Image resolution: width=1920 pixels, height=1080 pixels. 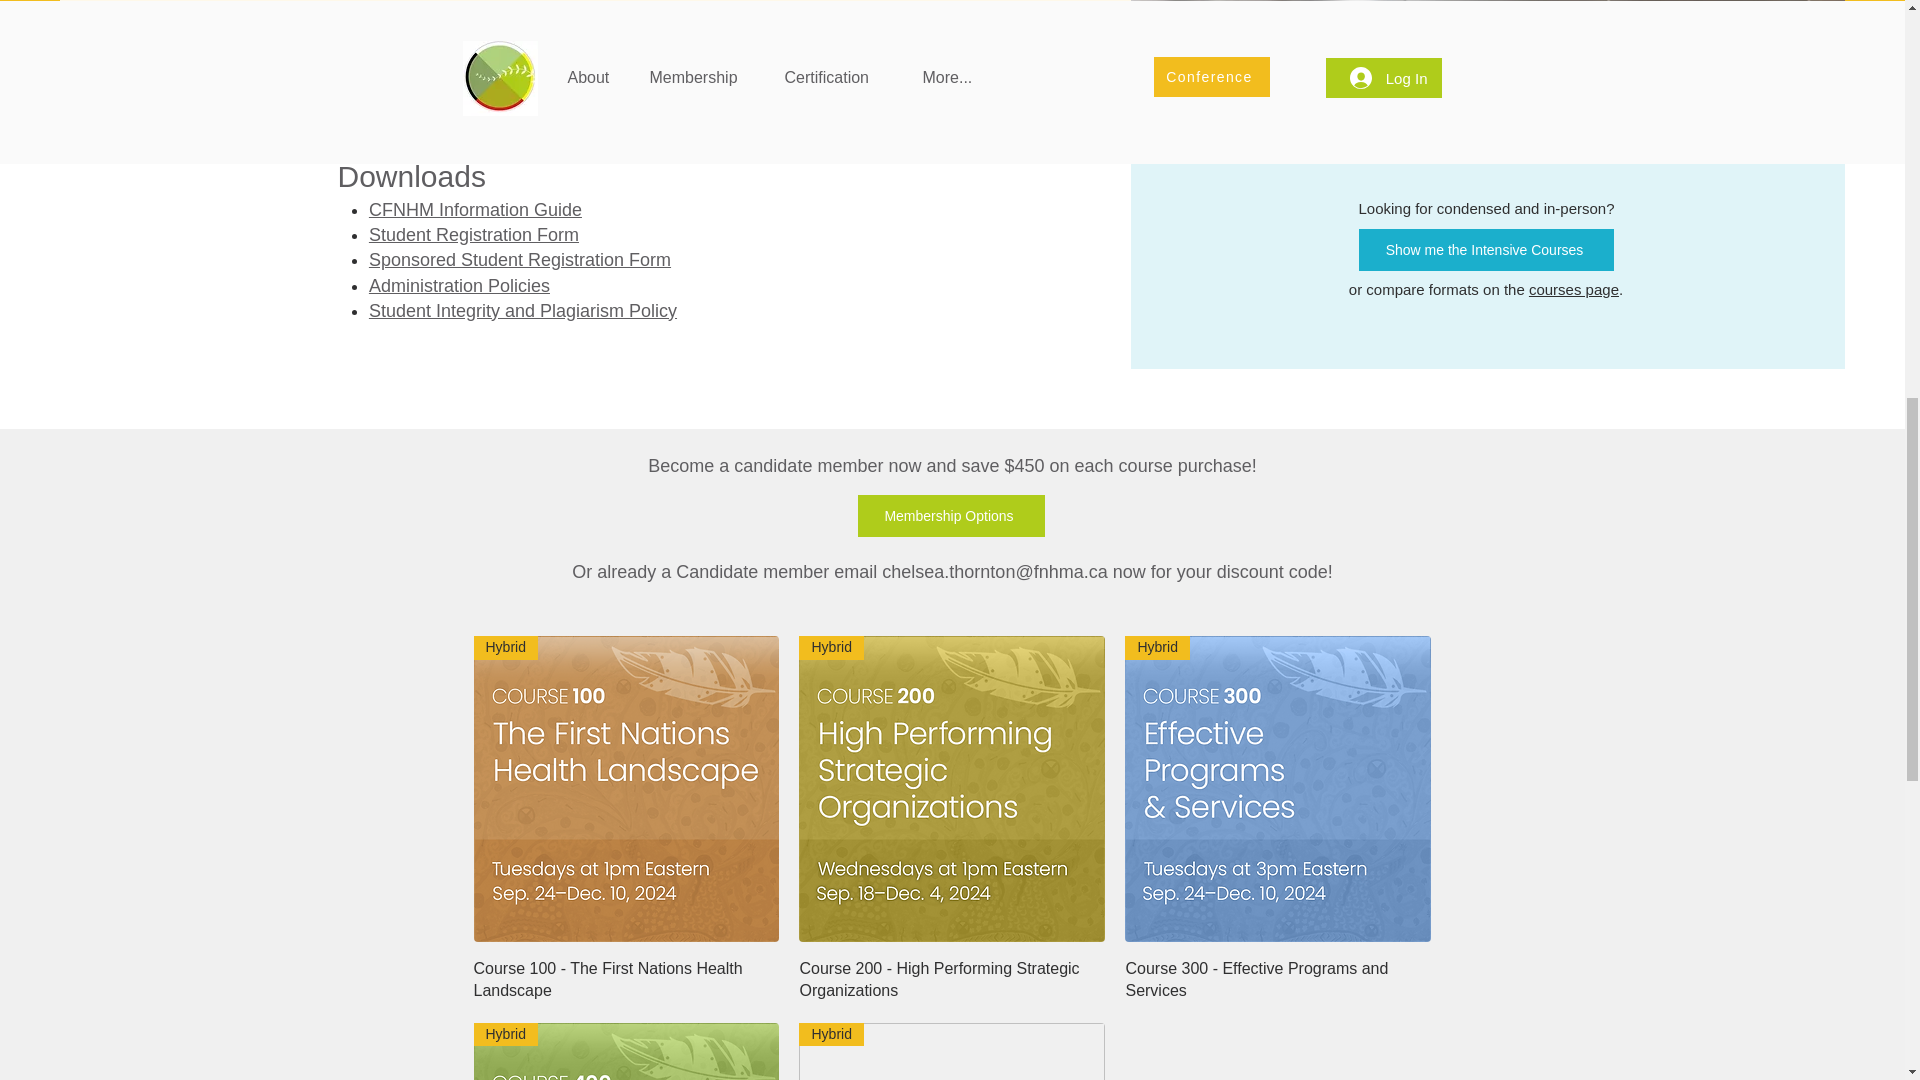 I want to click on Hybrid, so click(x=626, y=788).